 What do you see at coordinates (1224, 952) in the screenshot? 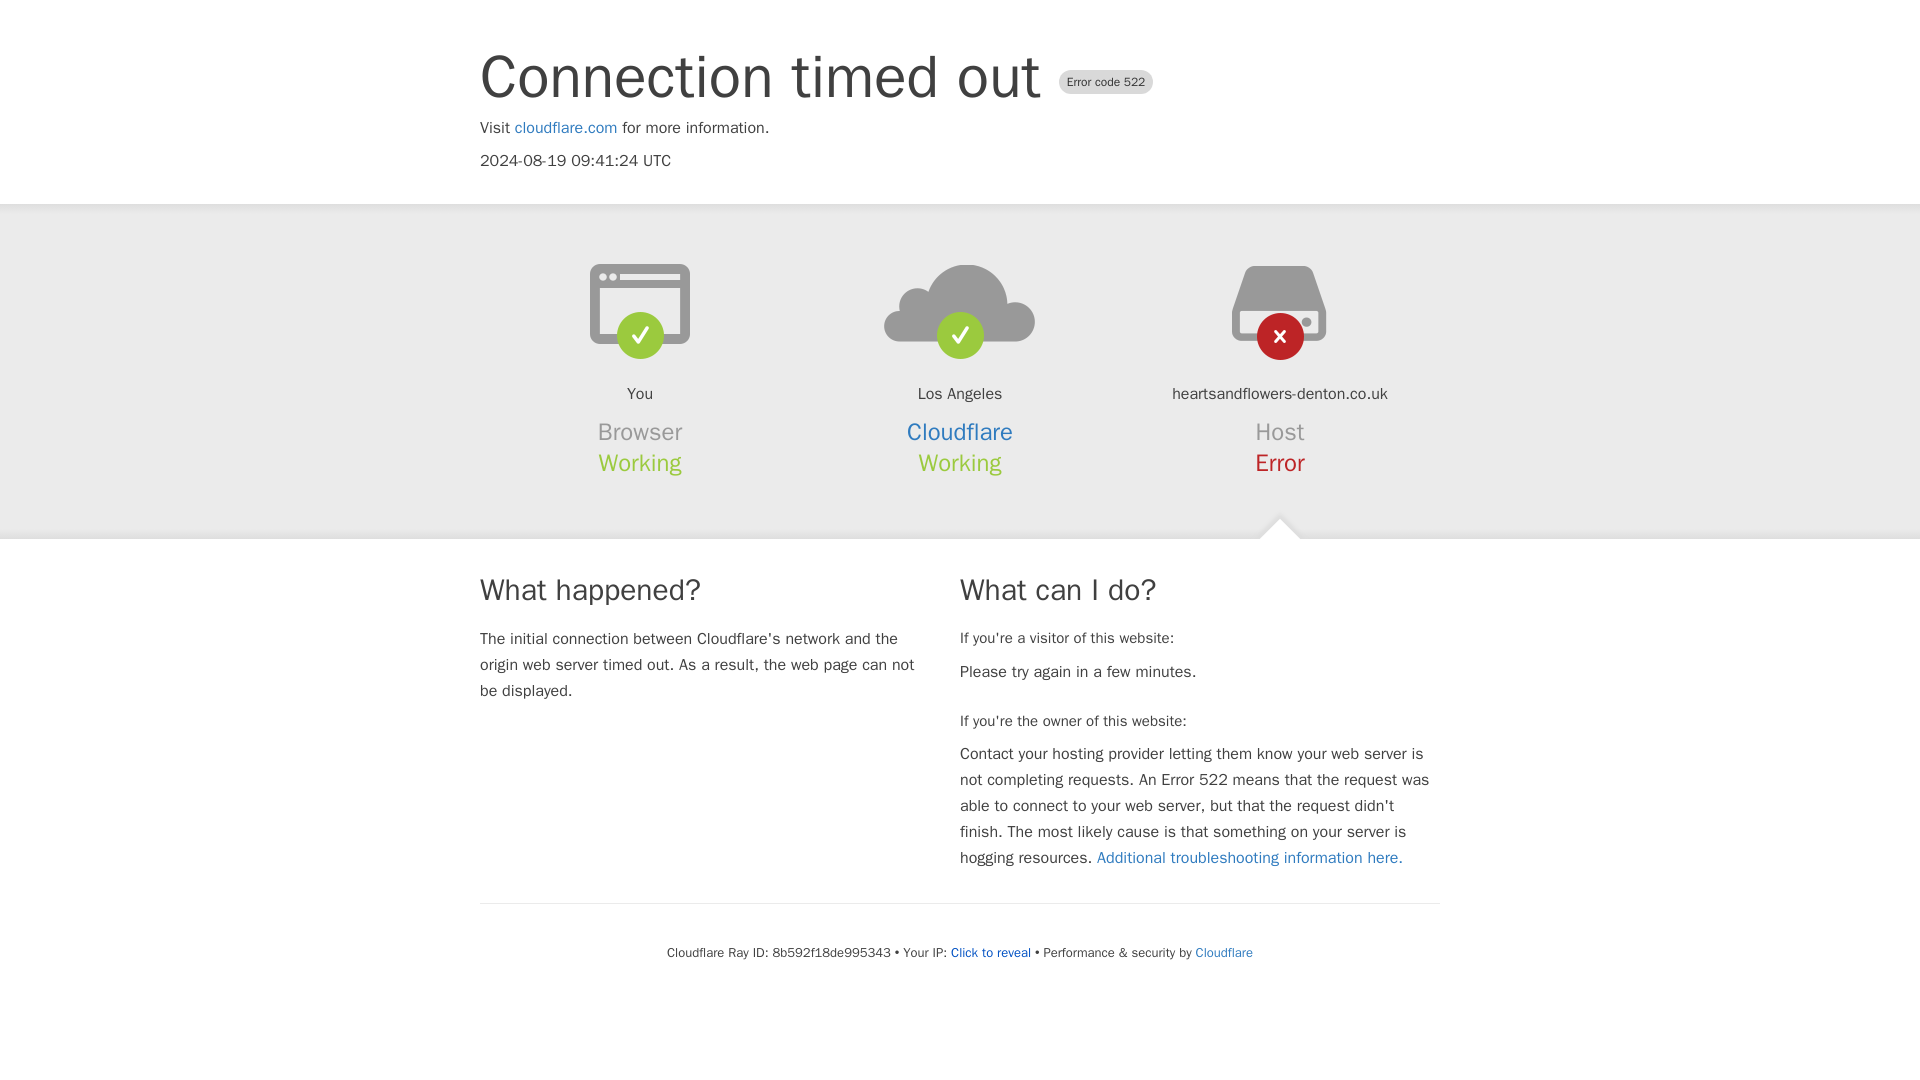
I see `Cloudflare` at bounding box center [1224, 952].